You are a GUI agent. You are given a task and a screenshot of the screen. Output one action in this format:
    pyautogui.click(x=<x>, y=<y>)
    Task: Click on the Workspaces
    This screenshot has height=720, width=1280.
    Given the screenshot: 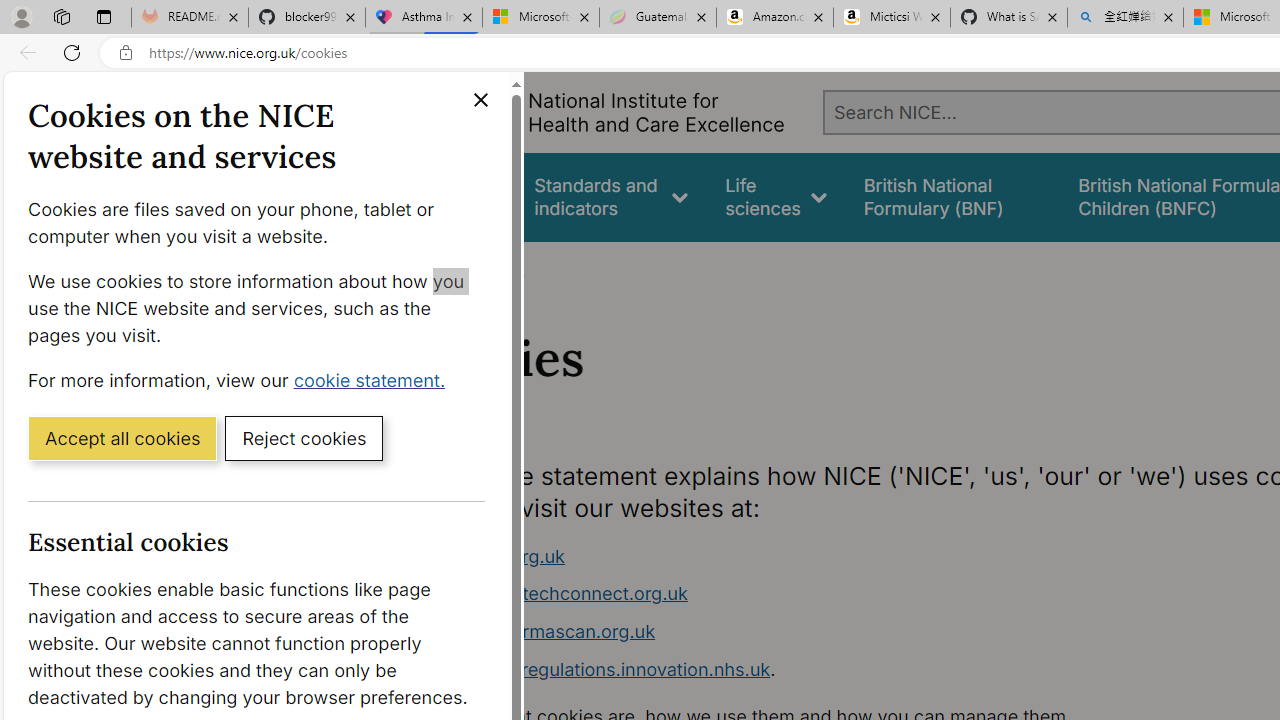 What is the action you would take?
    pyautogui.click(x=61, y=16)
    